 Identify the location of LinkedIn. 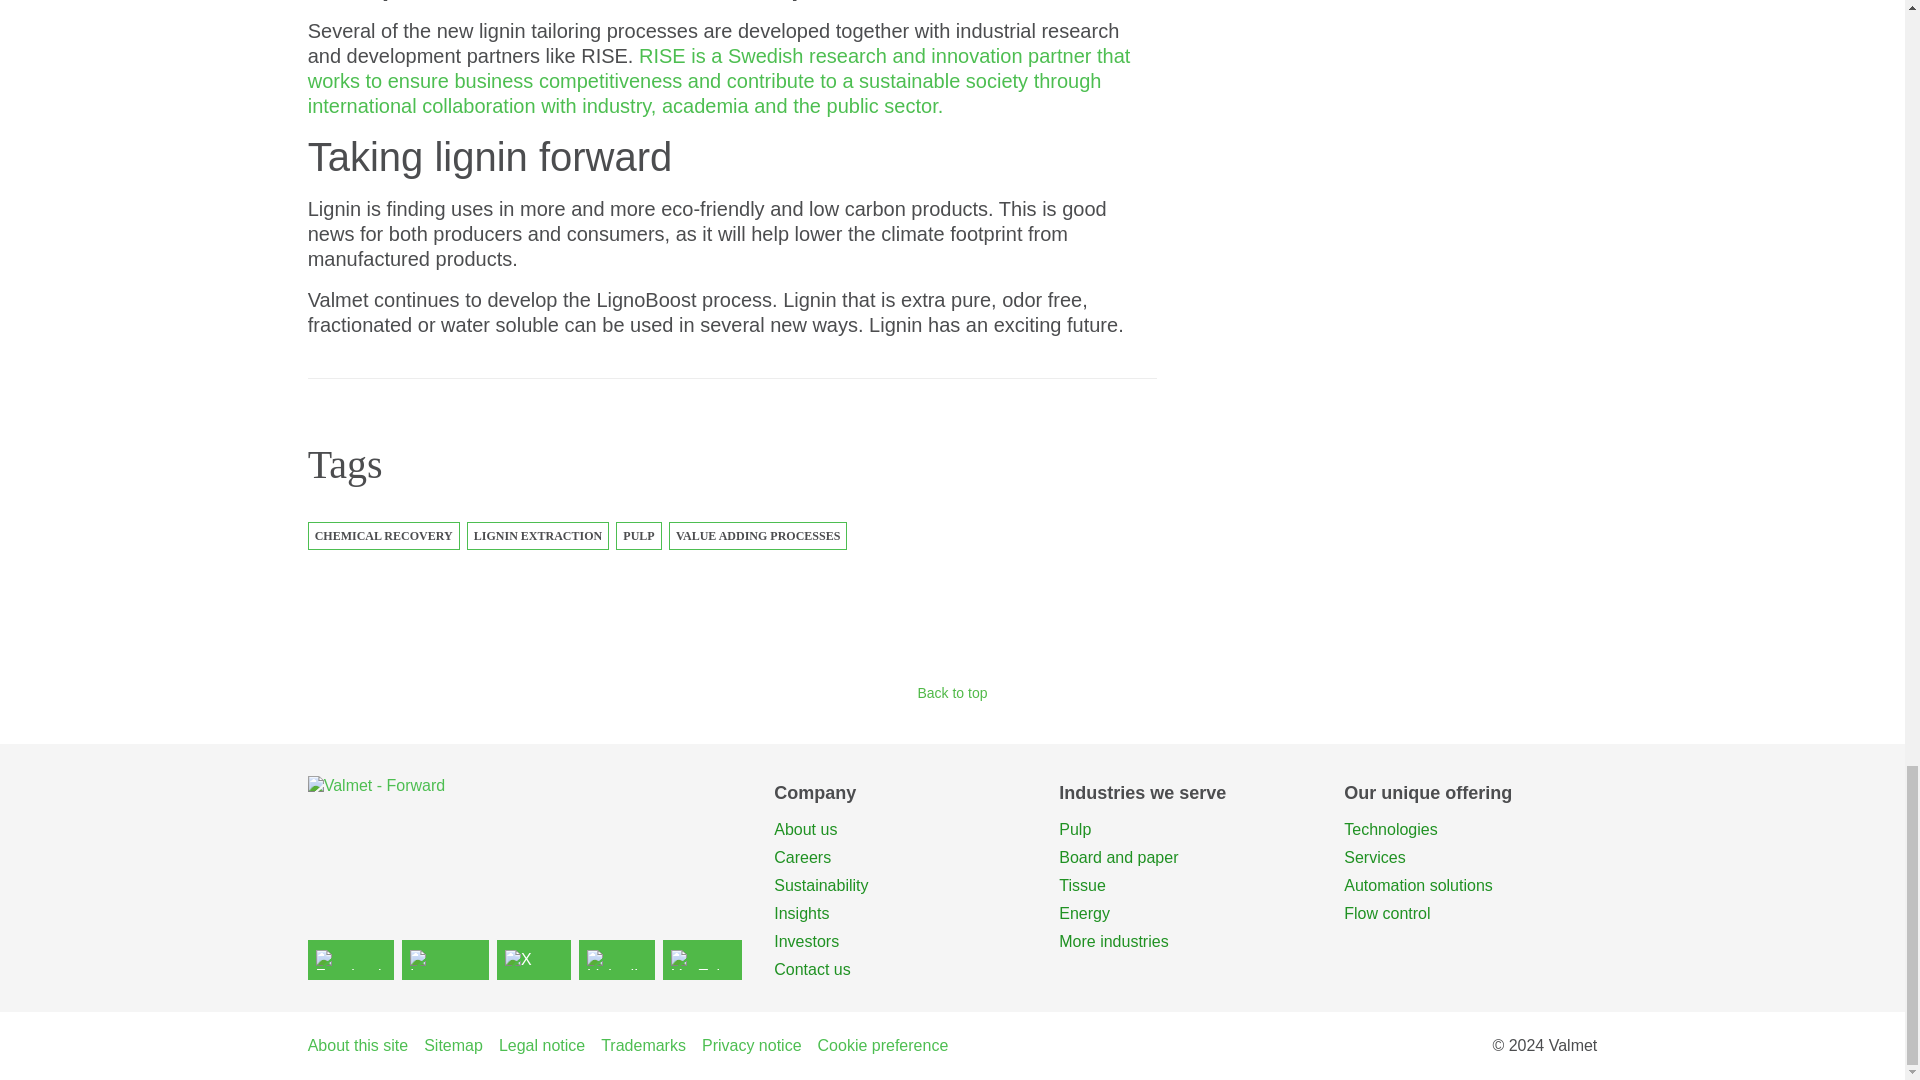
(618, 959).